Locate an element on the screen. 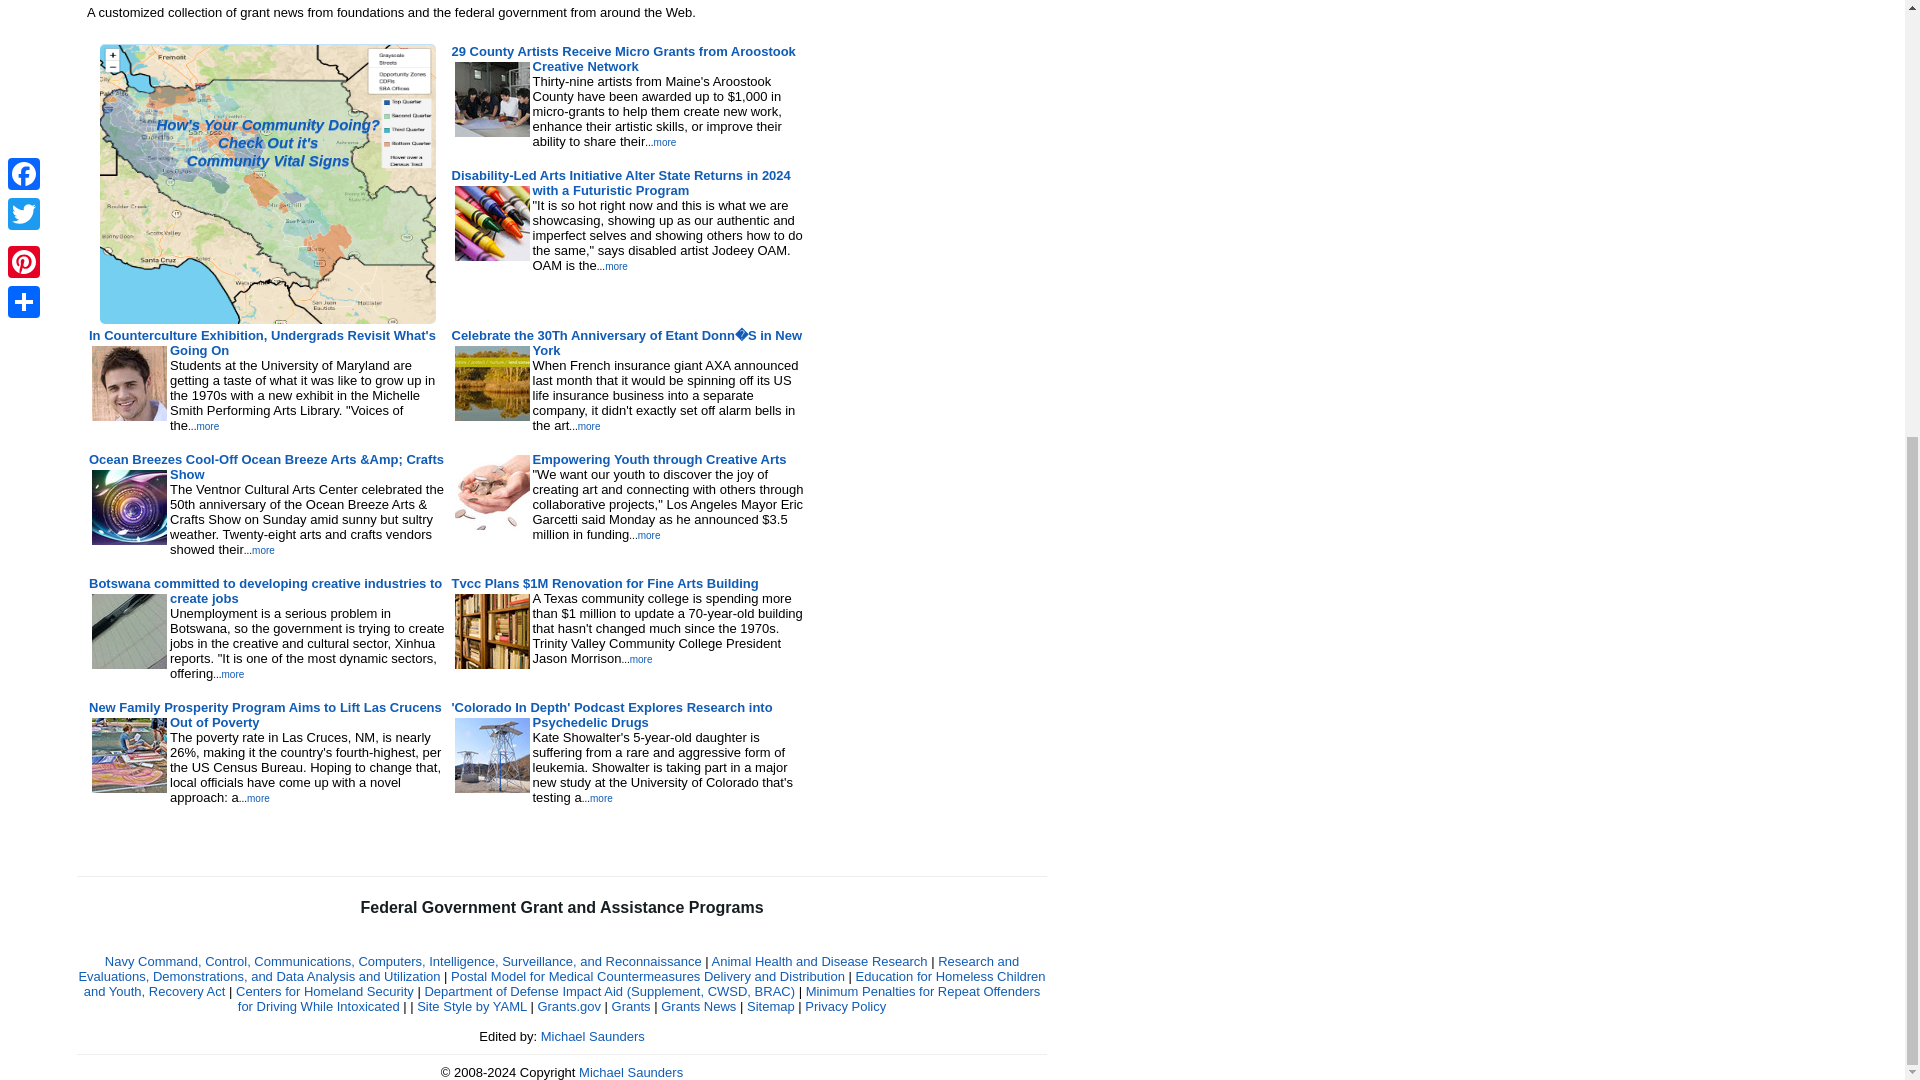 Image resolution: width=1920 pixels, height=1080 pixels. Empowering Youth through Creative Arts is located at coordinates (658, 459).